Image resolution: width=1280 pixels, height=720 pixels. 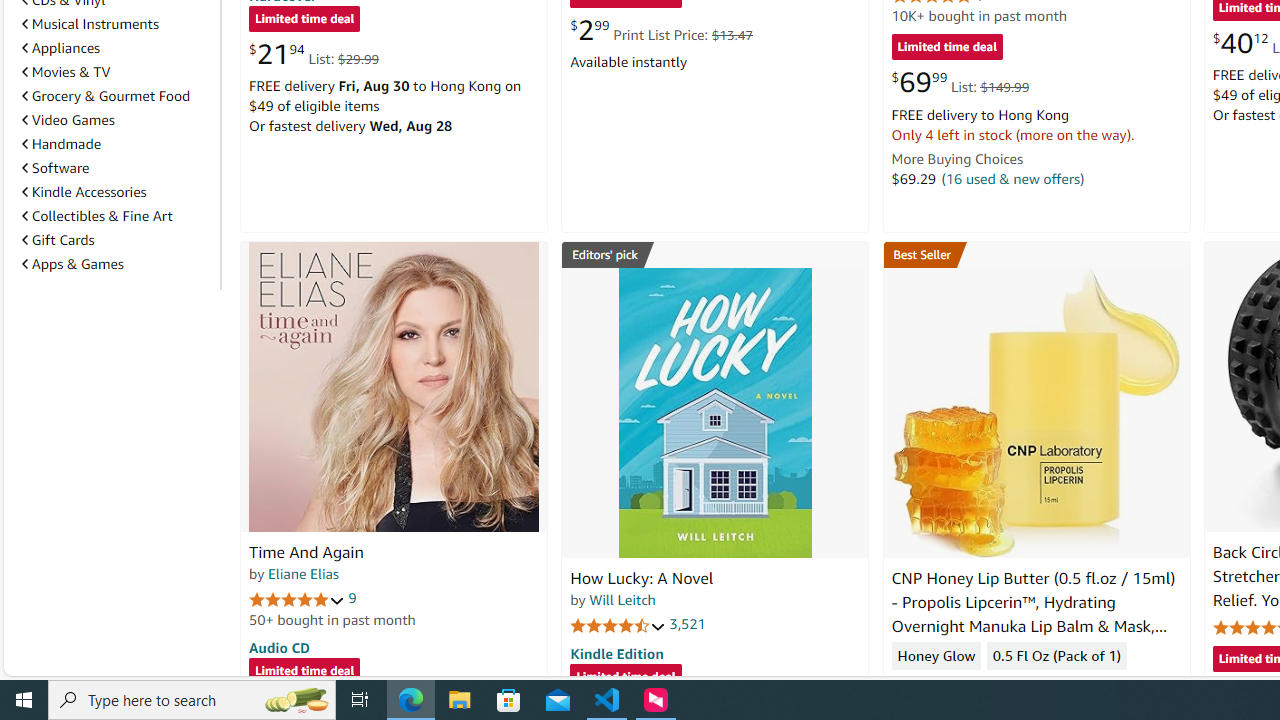 What do you see at coordinates (352, 598) in the screenshot?
I see `9` at bounding box center [352, 598].